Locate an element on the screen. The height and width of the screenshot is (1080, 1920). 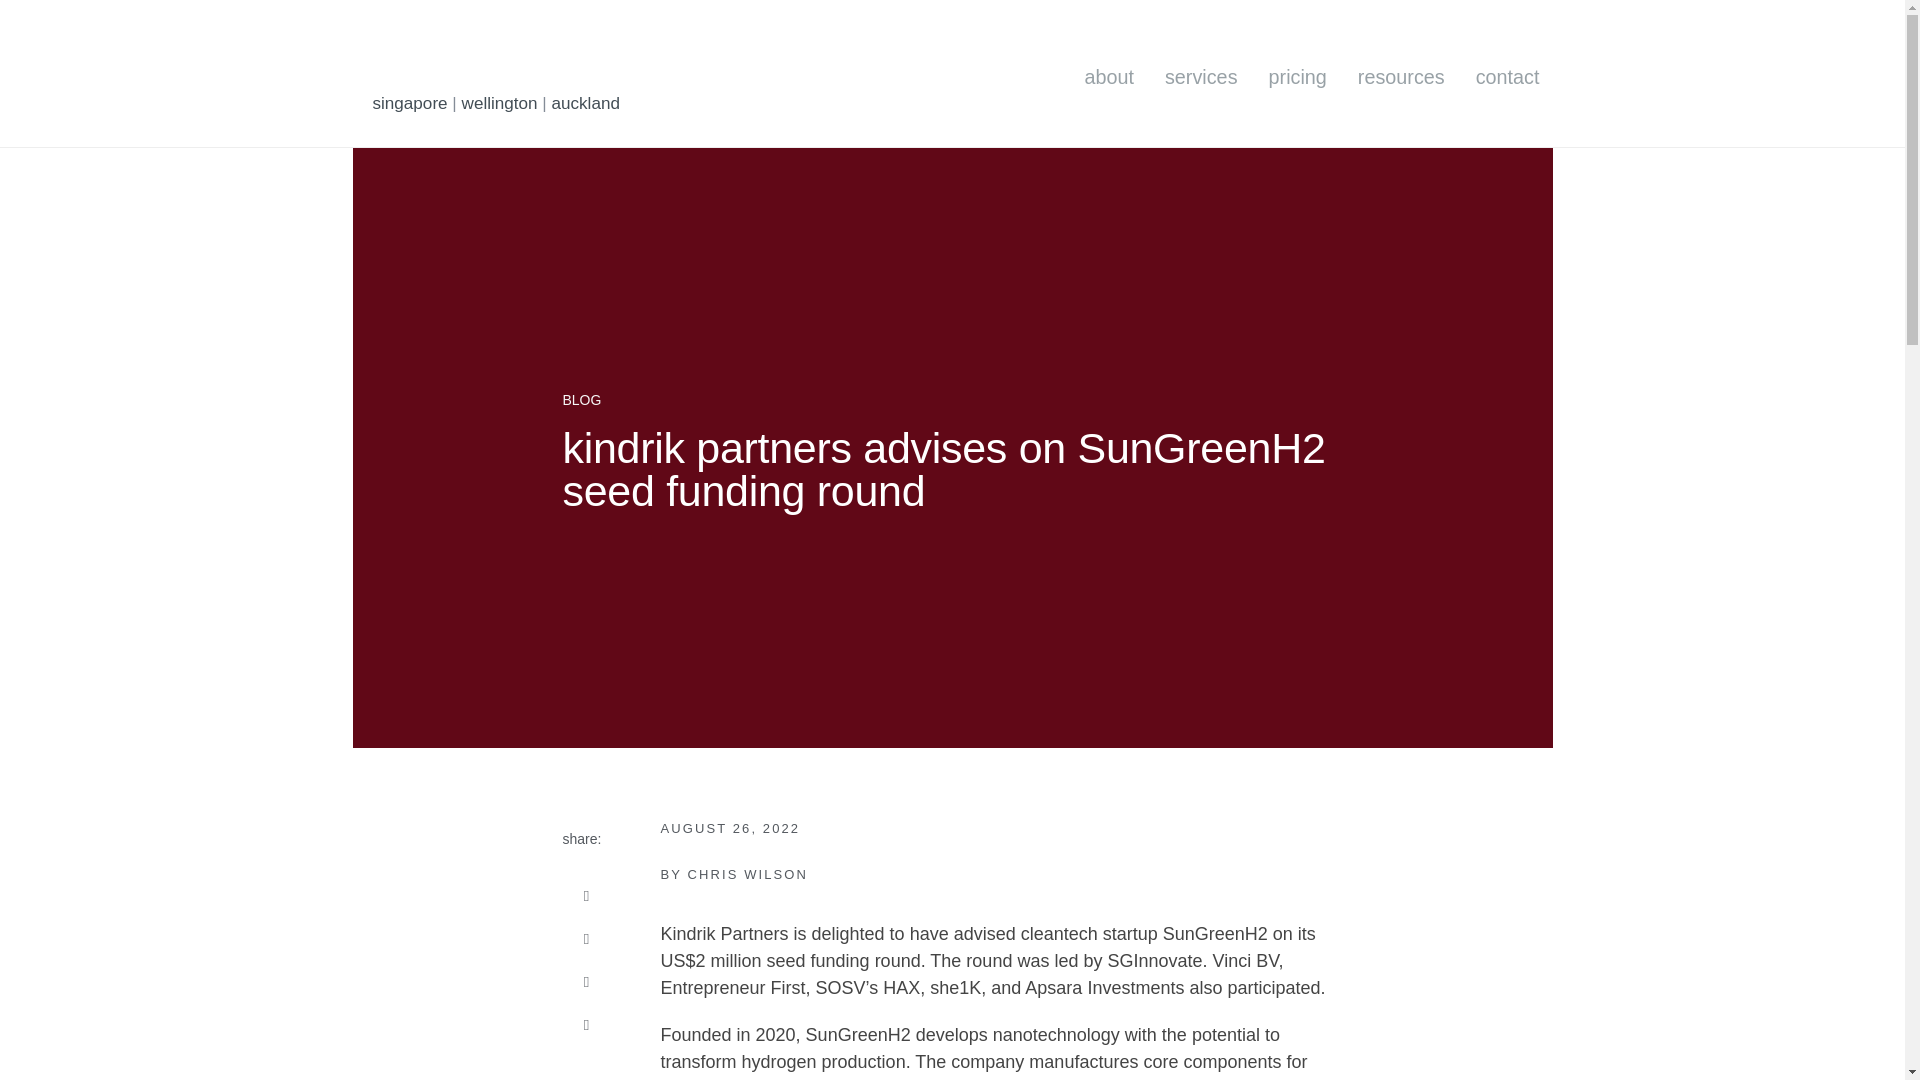
resources is located at coordinates (1401, 78).